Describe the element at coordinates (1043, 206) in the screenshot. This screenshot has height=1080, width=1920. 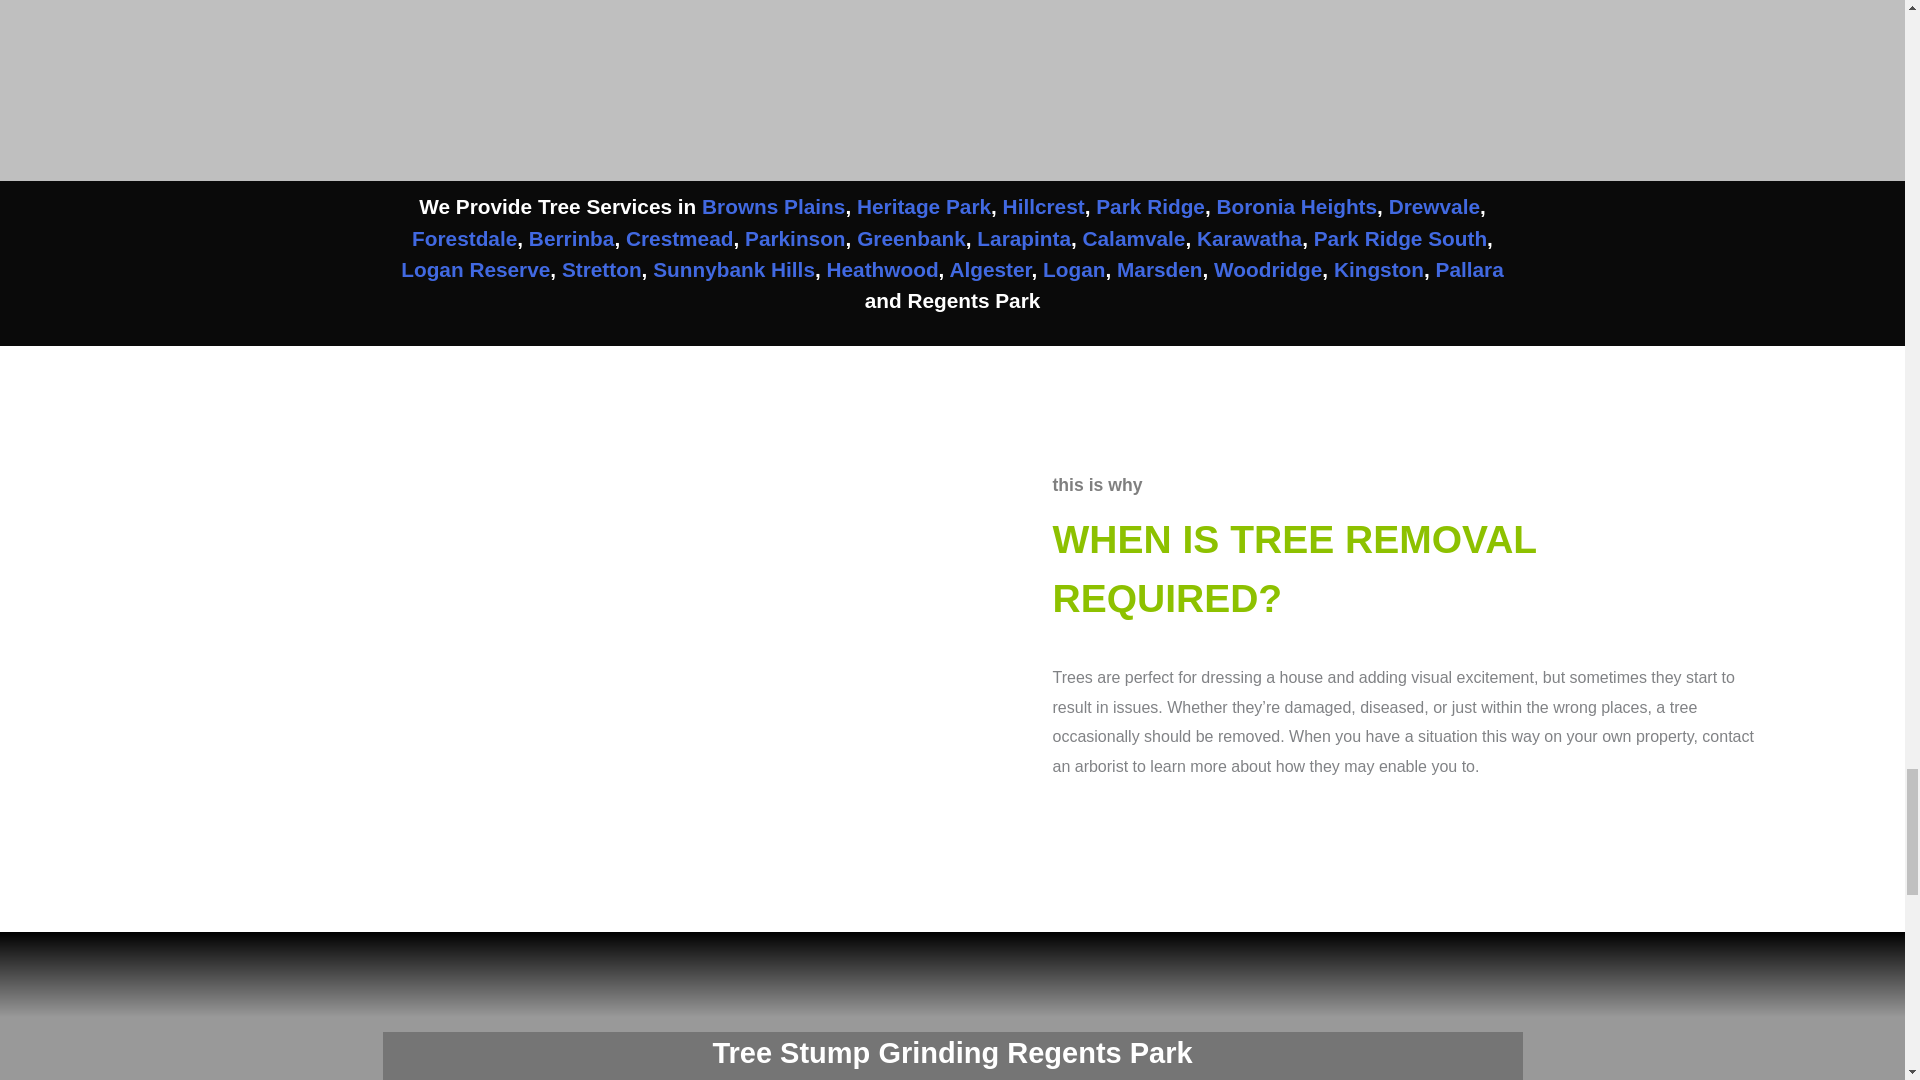
I see `Hillcrest` at that location.